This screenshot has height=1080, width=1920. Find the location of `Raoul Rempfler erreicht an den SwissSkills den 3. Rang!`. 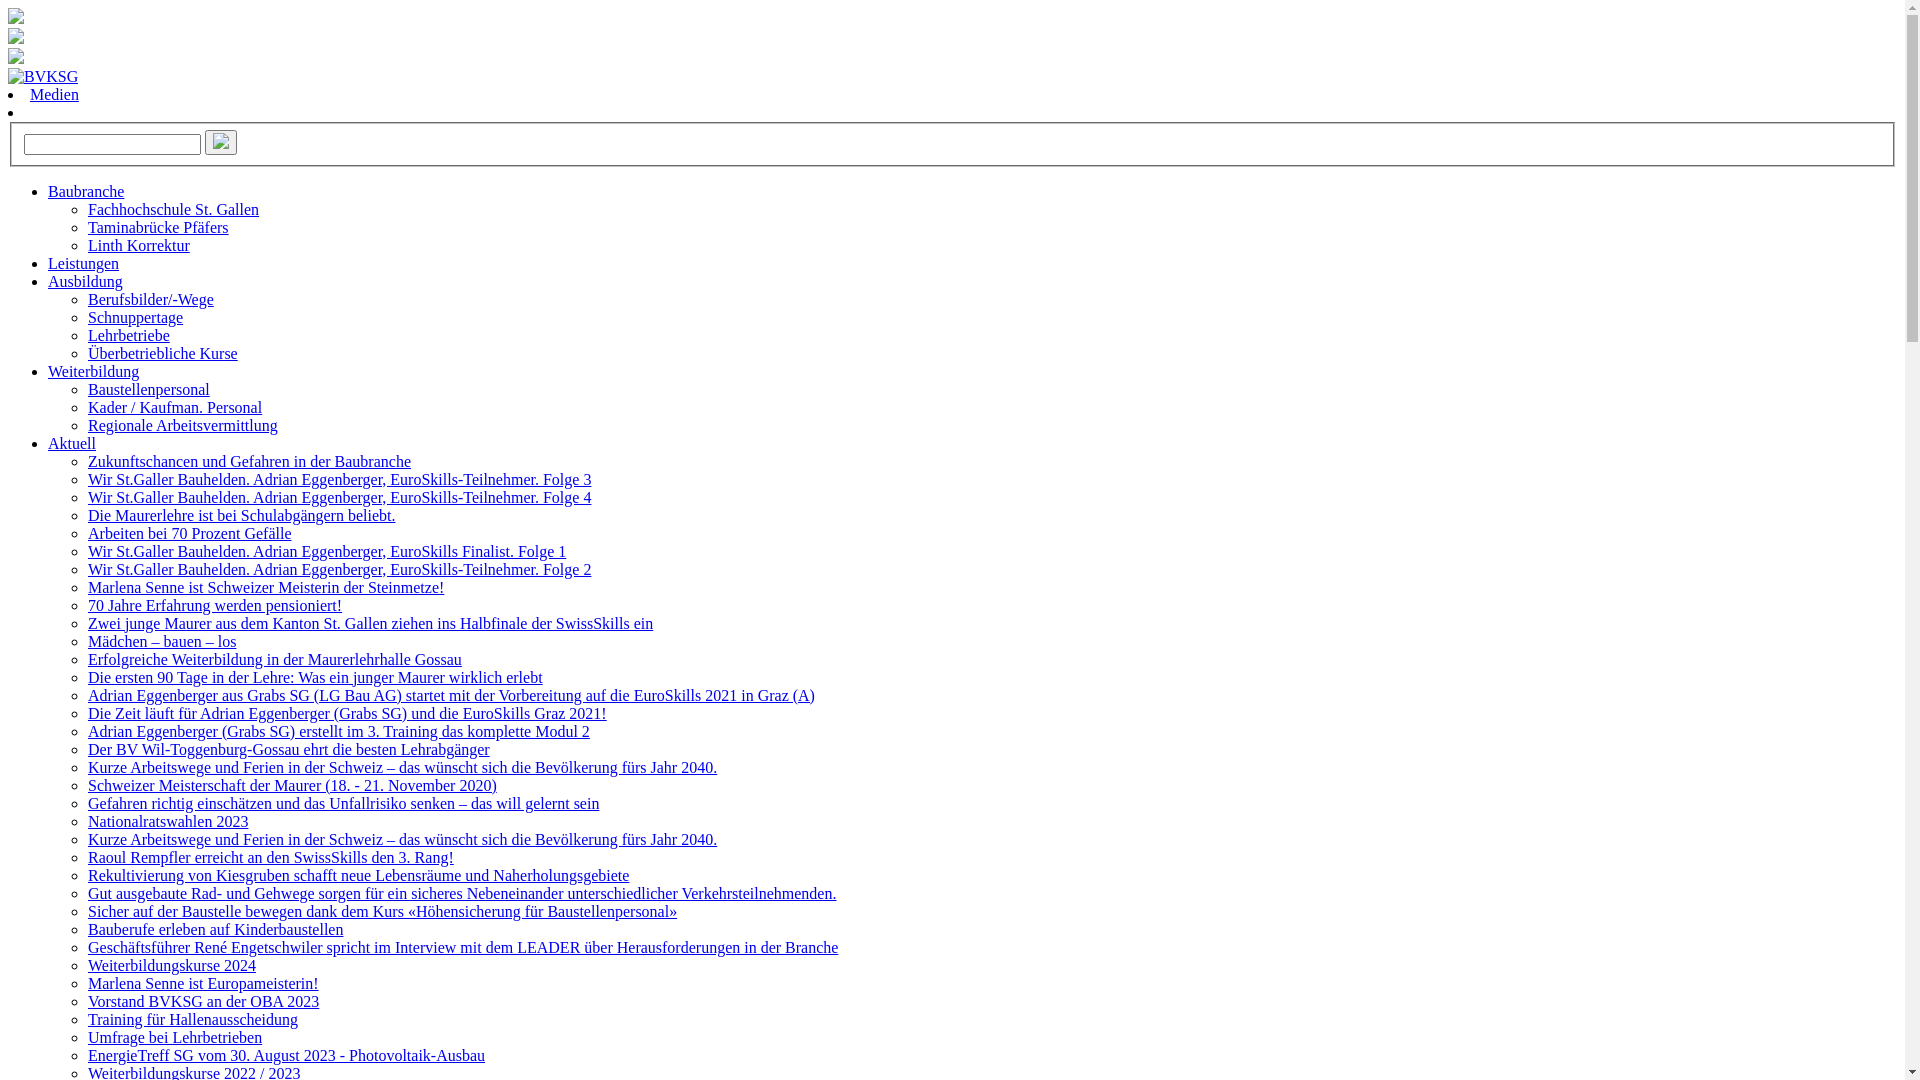

Raoul Rempfler erreicht an den SwissSkills den 3. Rang! is located at coordinates (271, 858).